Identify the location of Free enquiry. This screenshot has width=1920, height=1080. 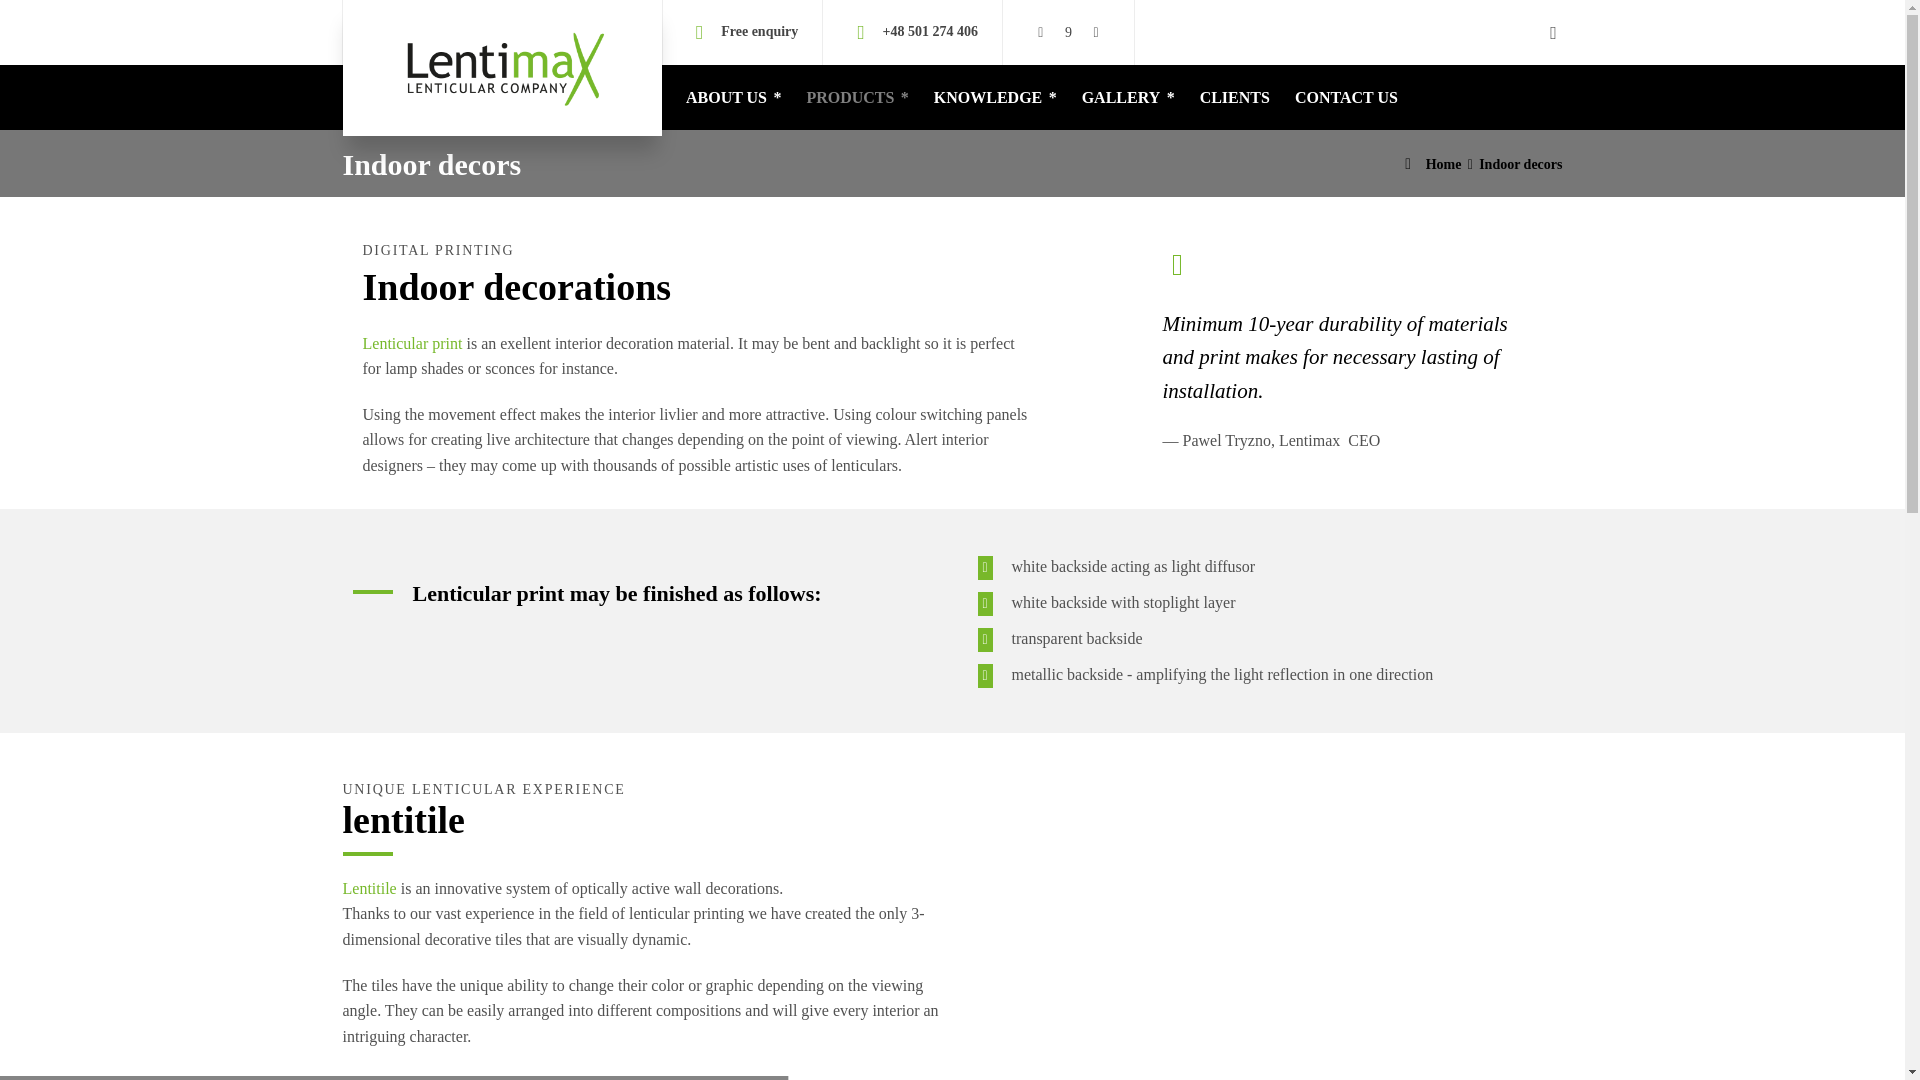
(760, 30).